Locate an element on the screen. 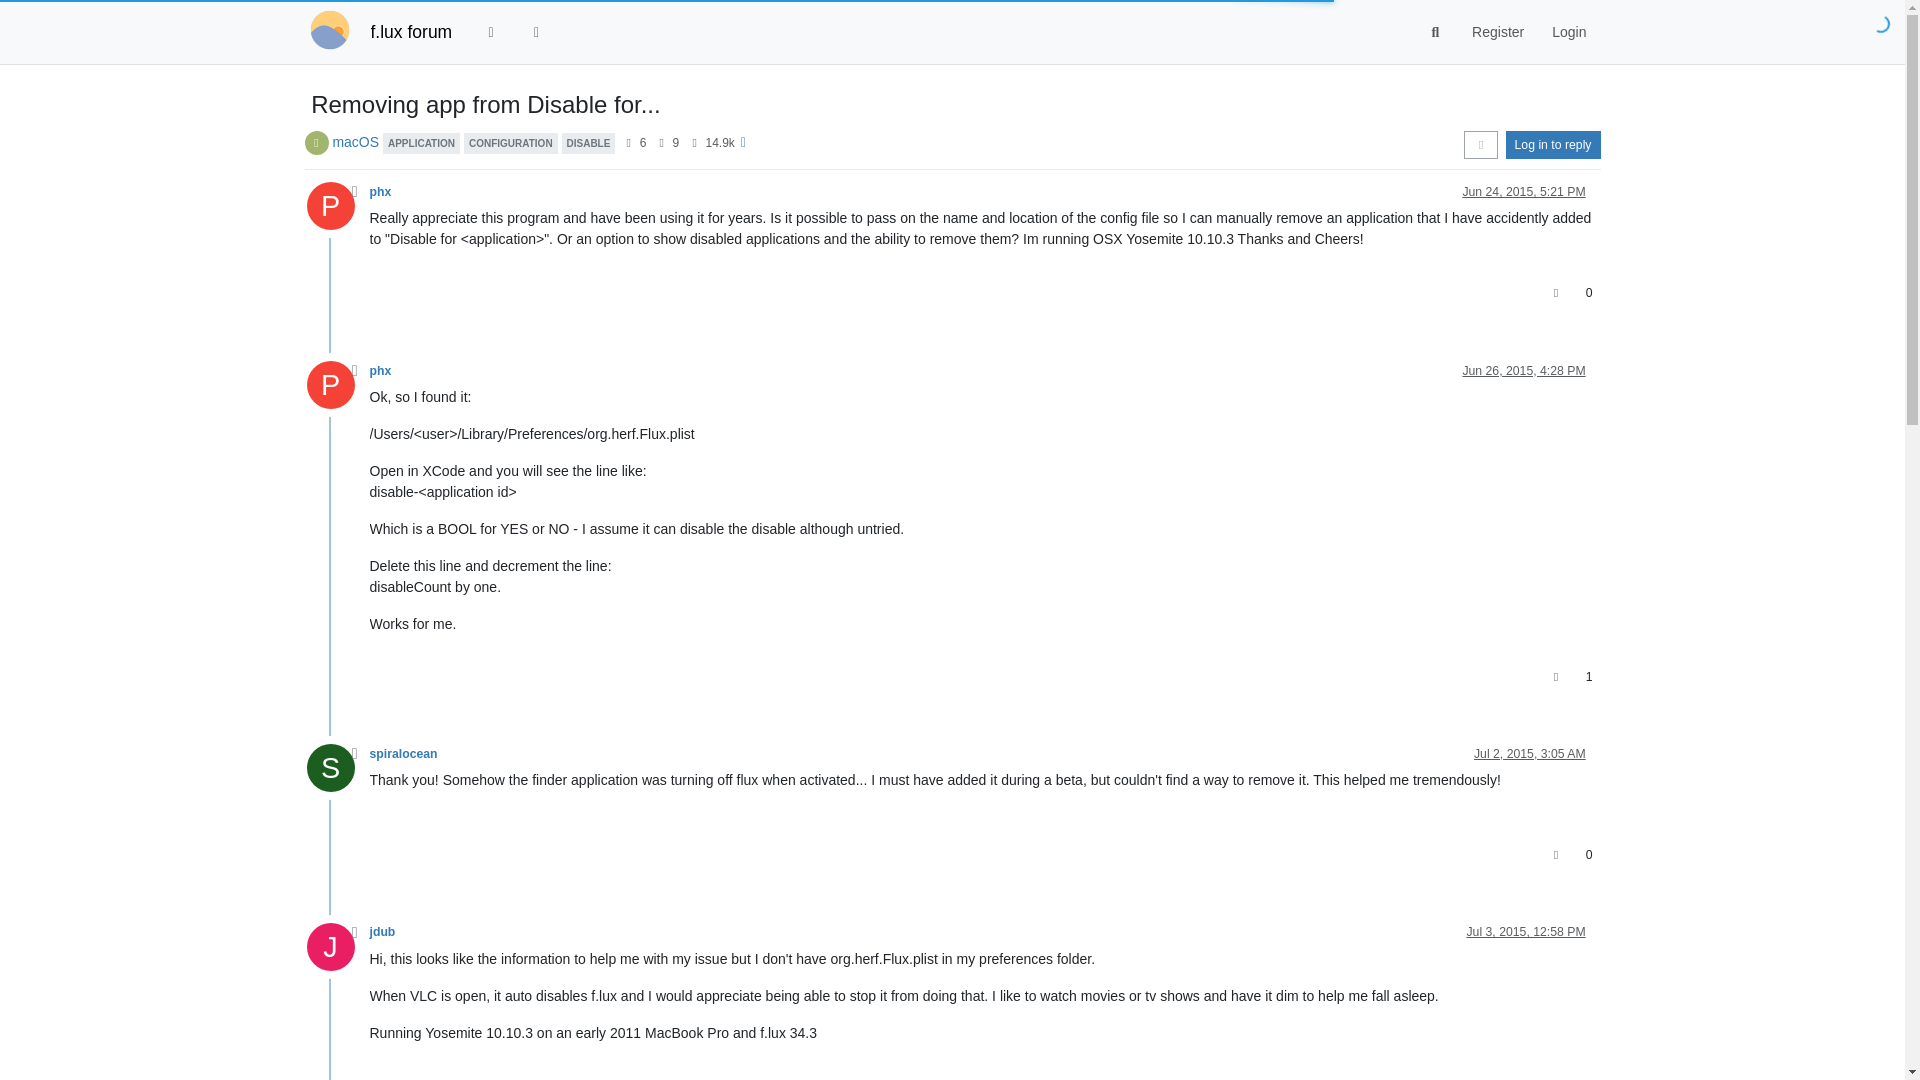  phx is located at coordinates (380, 191).